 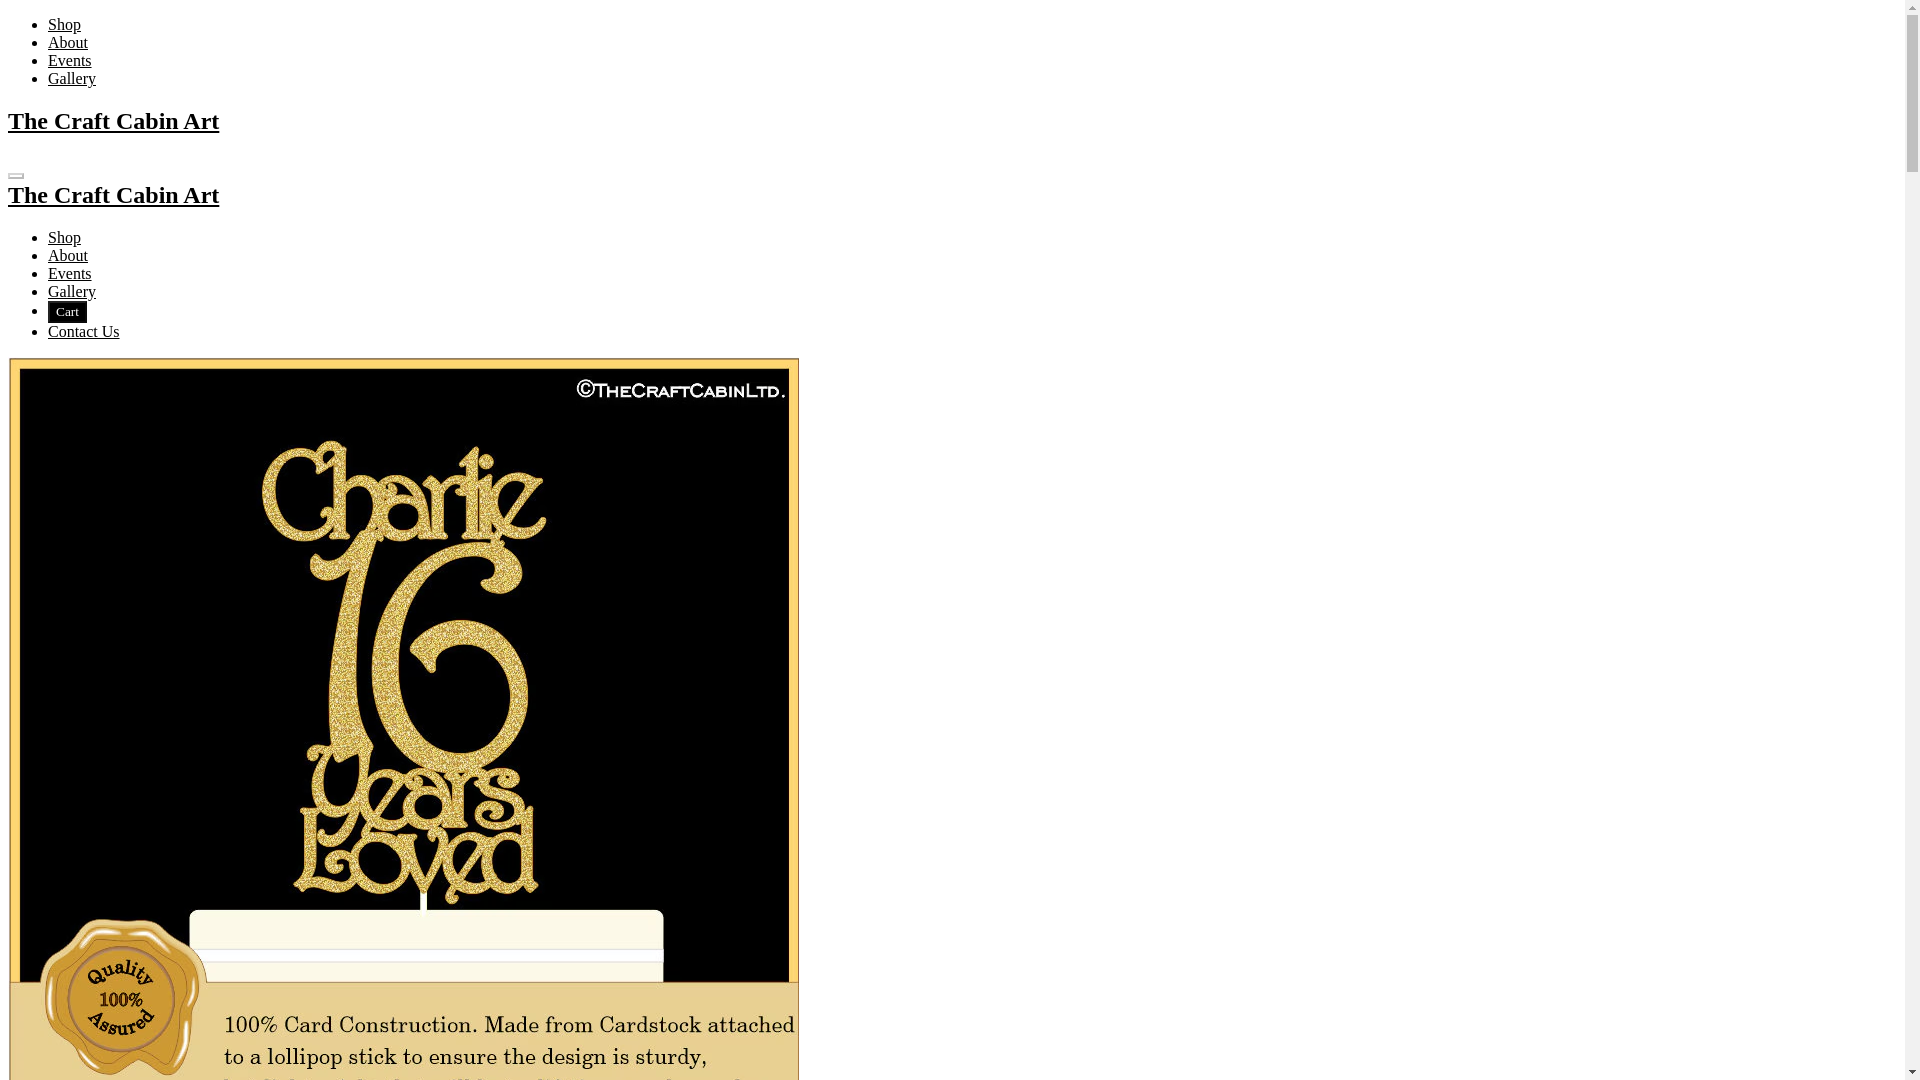 What do you see at coordinates (72, 291) in the screenshot?
I see `Gallery` at bounding box center [72, 291].